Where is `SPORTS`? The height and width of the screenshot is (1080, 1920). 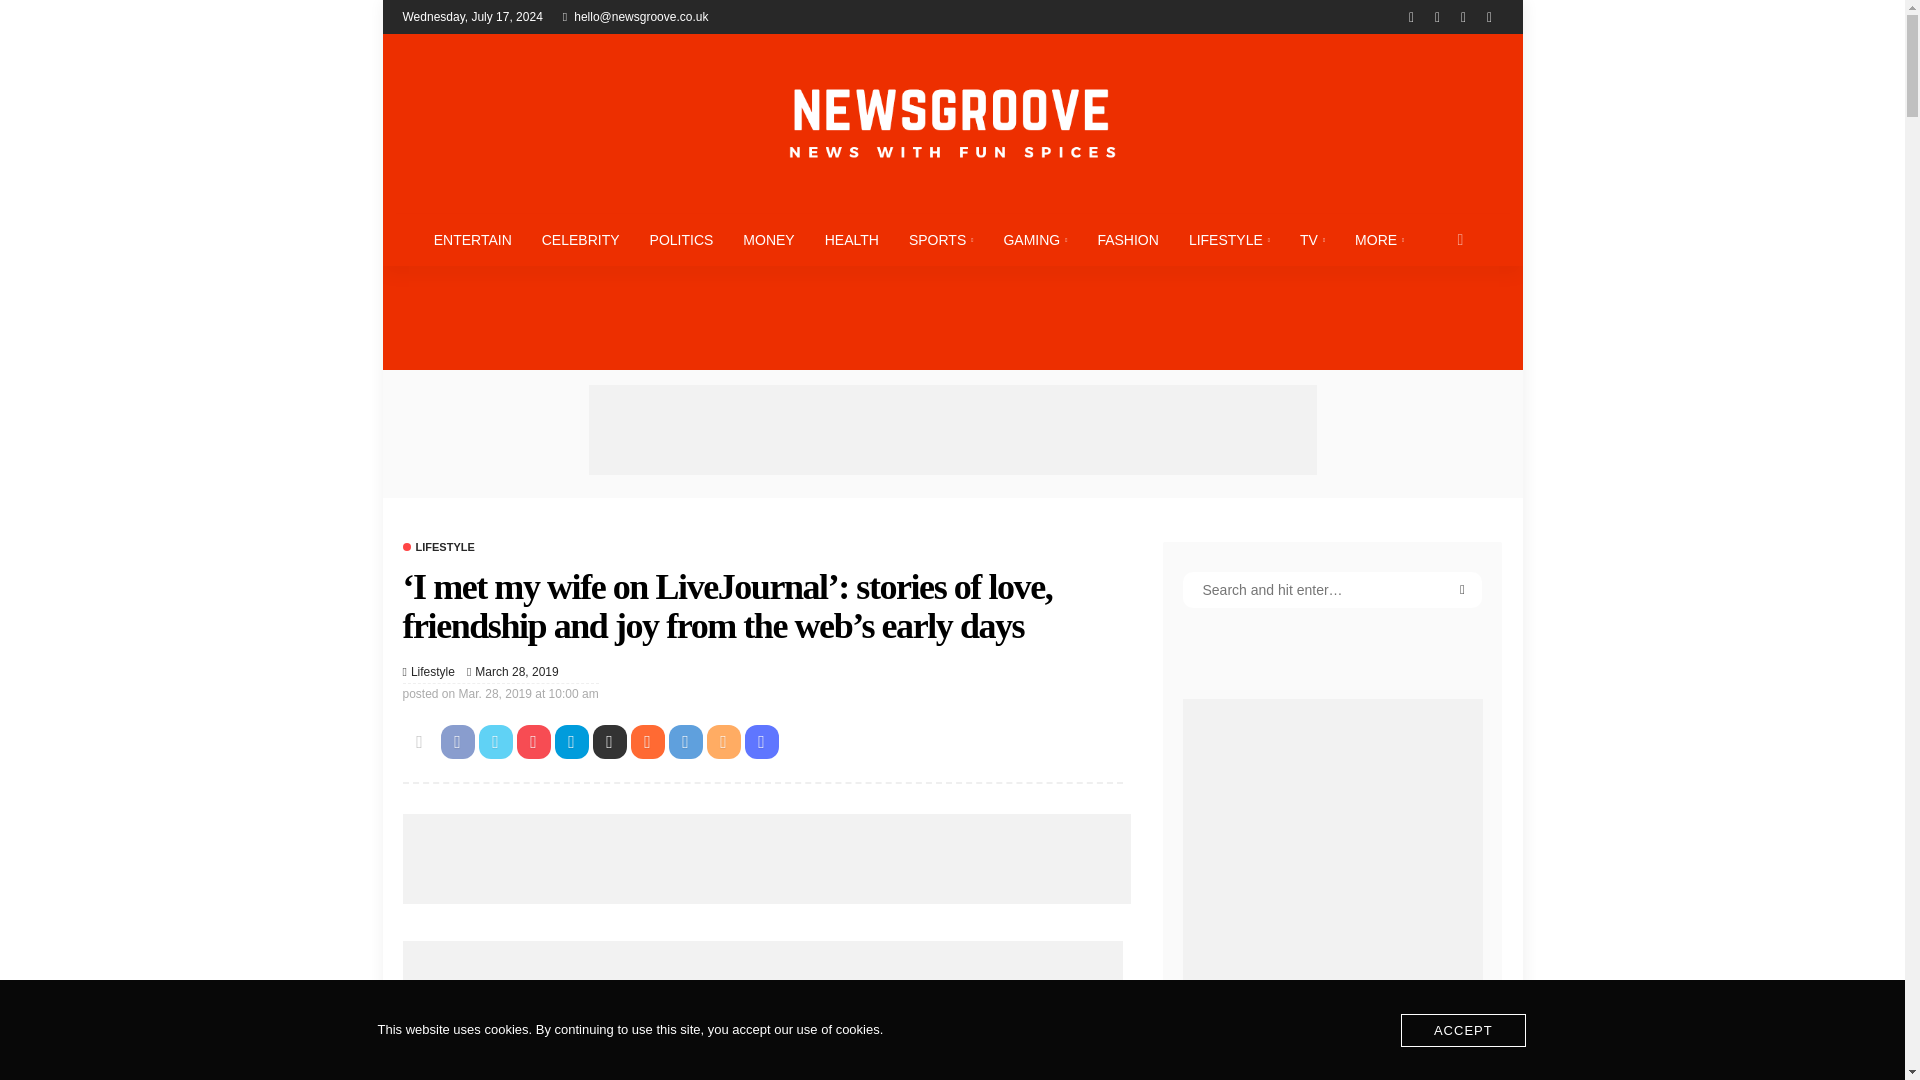
SPORTS is located at coordinates (941, 239).